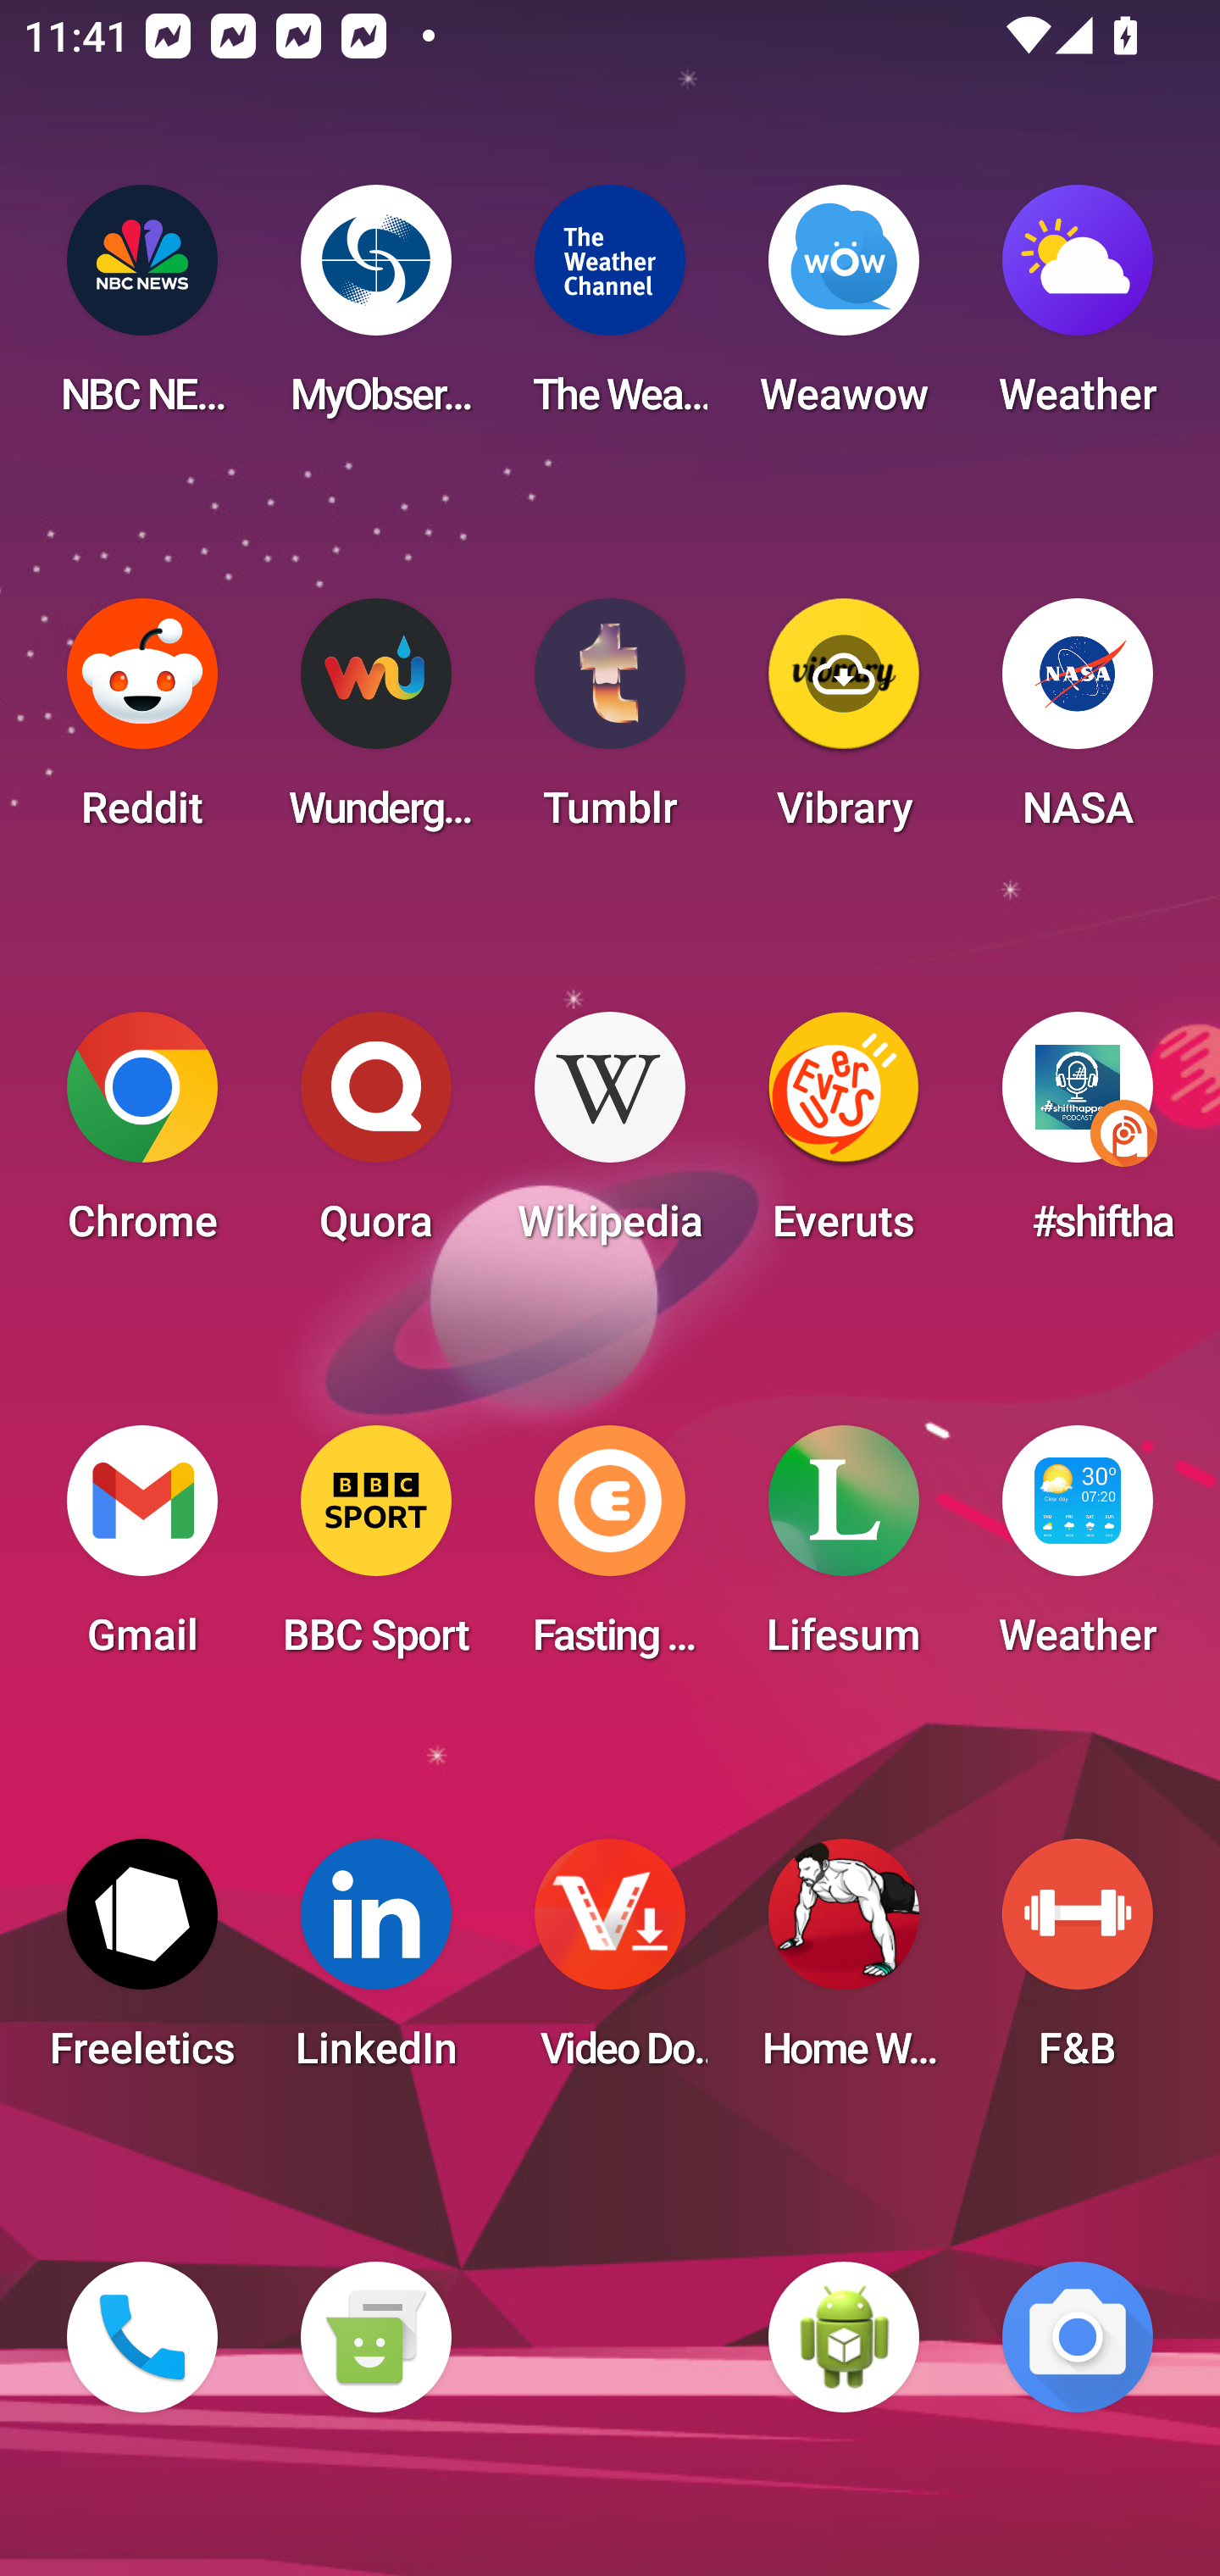 The height and width of the screenshot is (2576, 1220). What do you see at coordinates (142, 1551) in the screenshot?
I see `Gmail` at bounding box center [142, 1551].